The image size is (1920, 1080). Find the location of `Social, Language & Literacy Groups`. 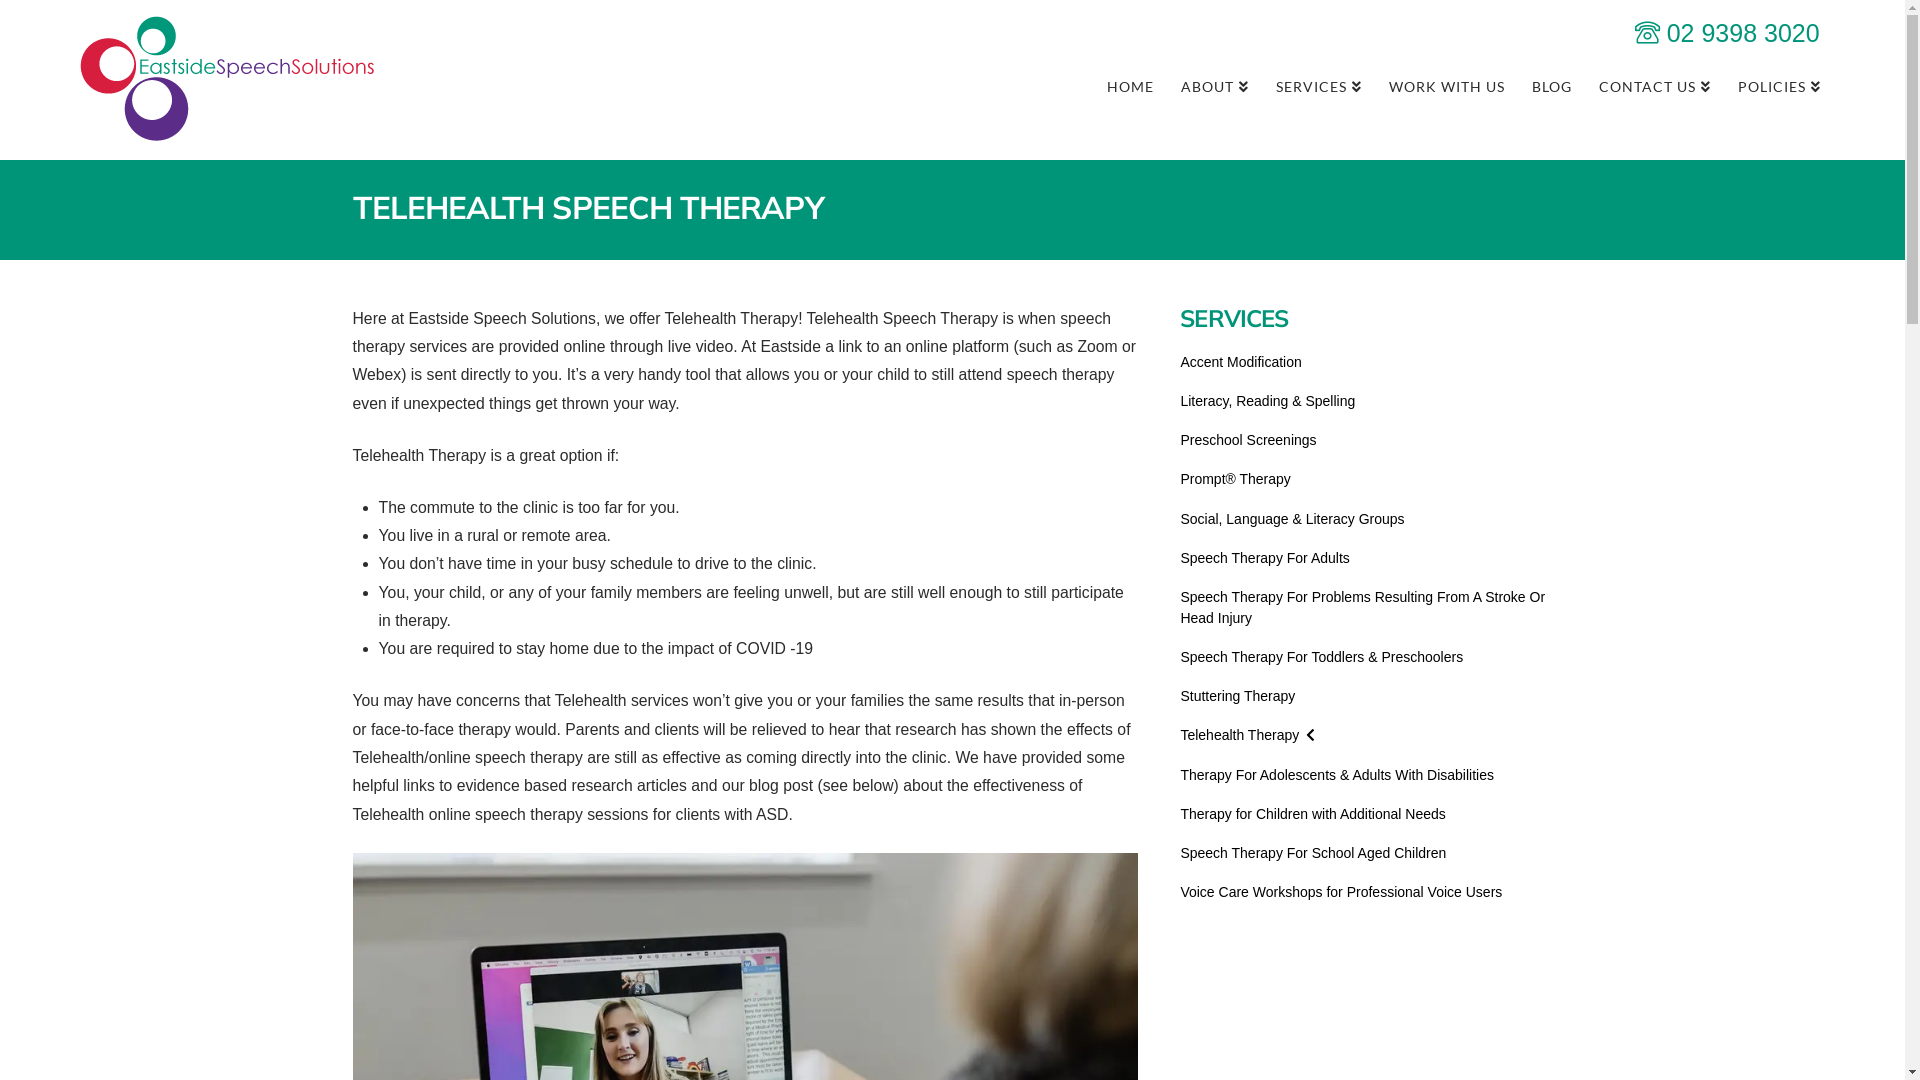

Social, Language & Literacy Groups is located at coordinates (1292, 519).